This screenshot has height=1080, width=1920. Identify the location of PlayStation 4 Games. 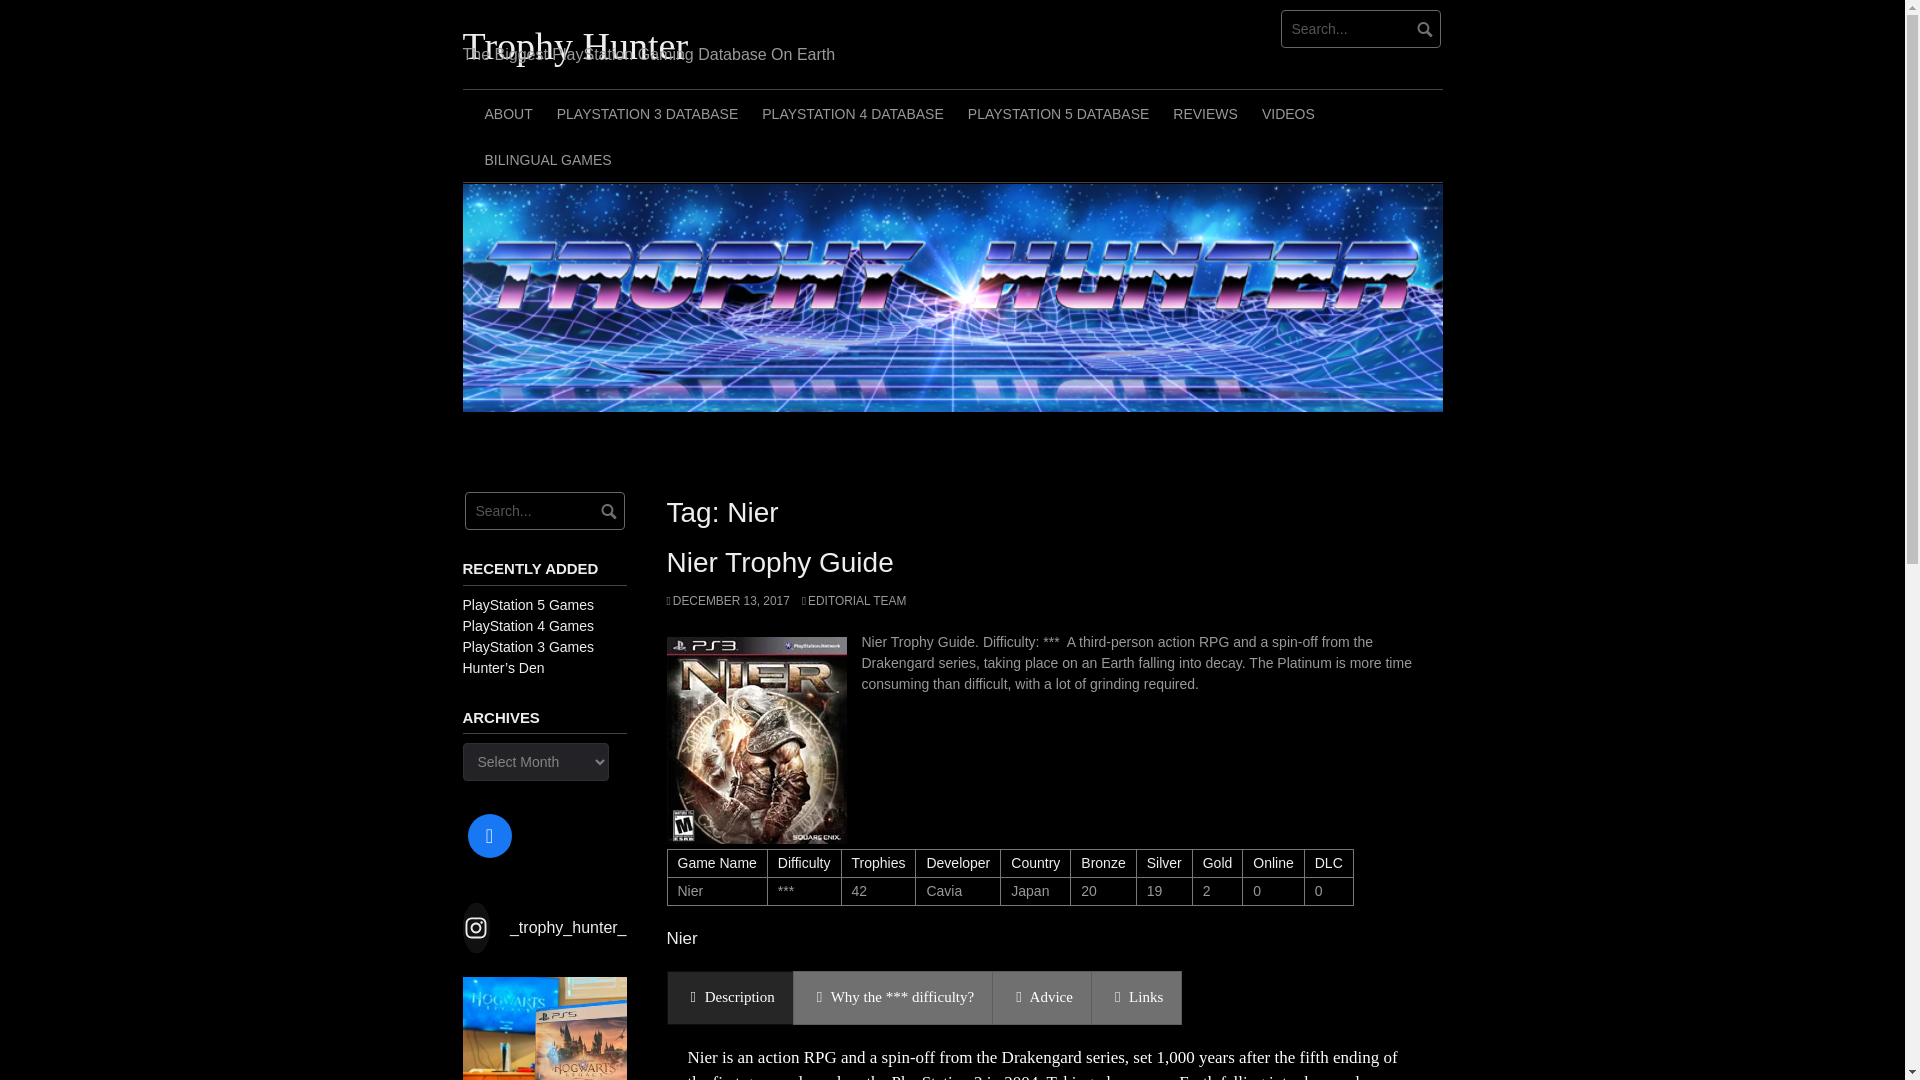
(528, 625).